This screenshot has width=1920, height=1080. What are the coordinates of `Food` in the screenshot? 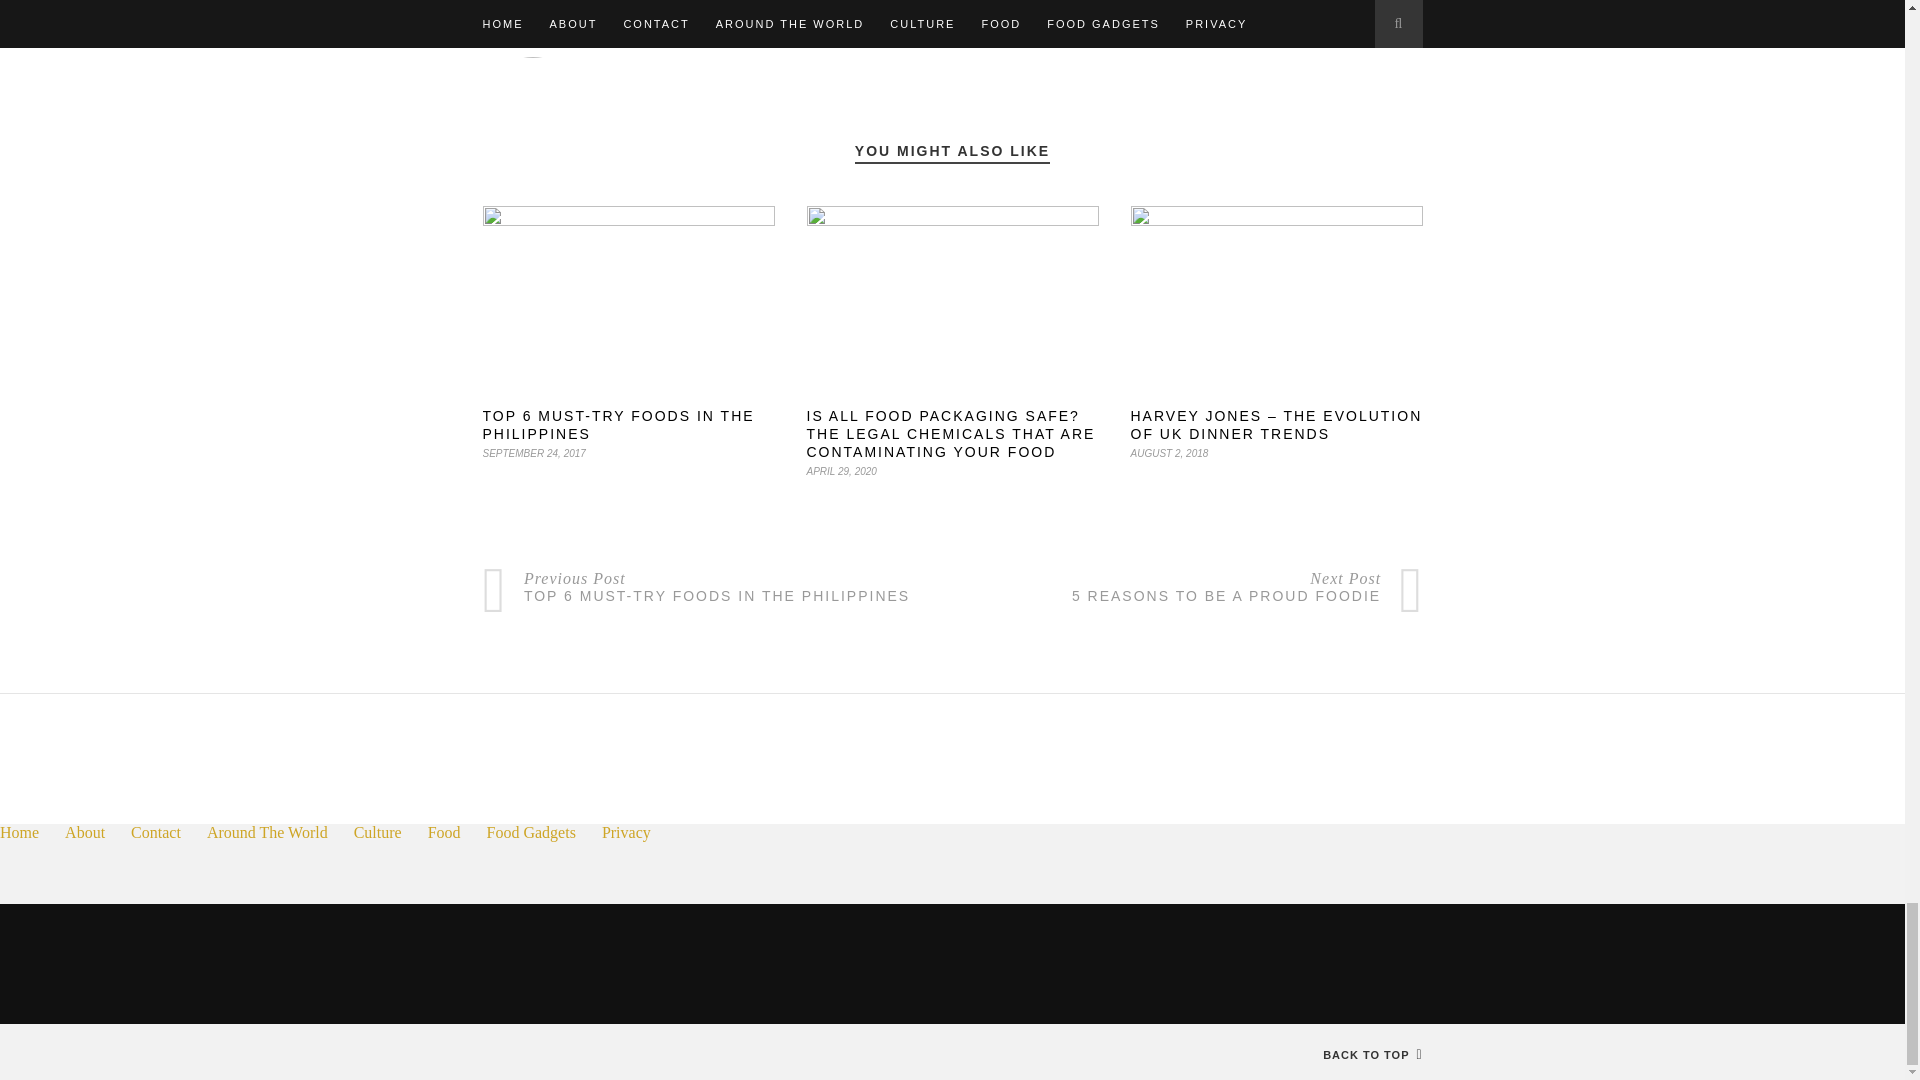 It's located at (444, 832).